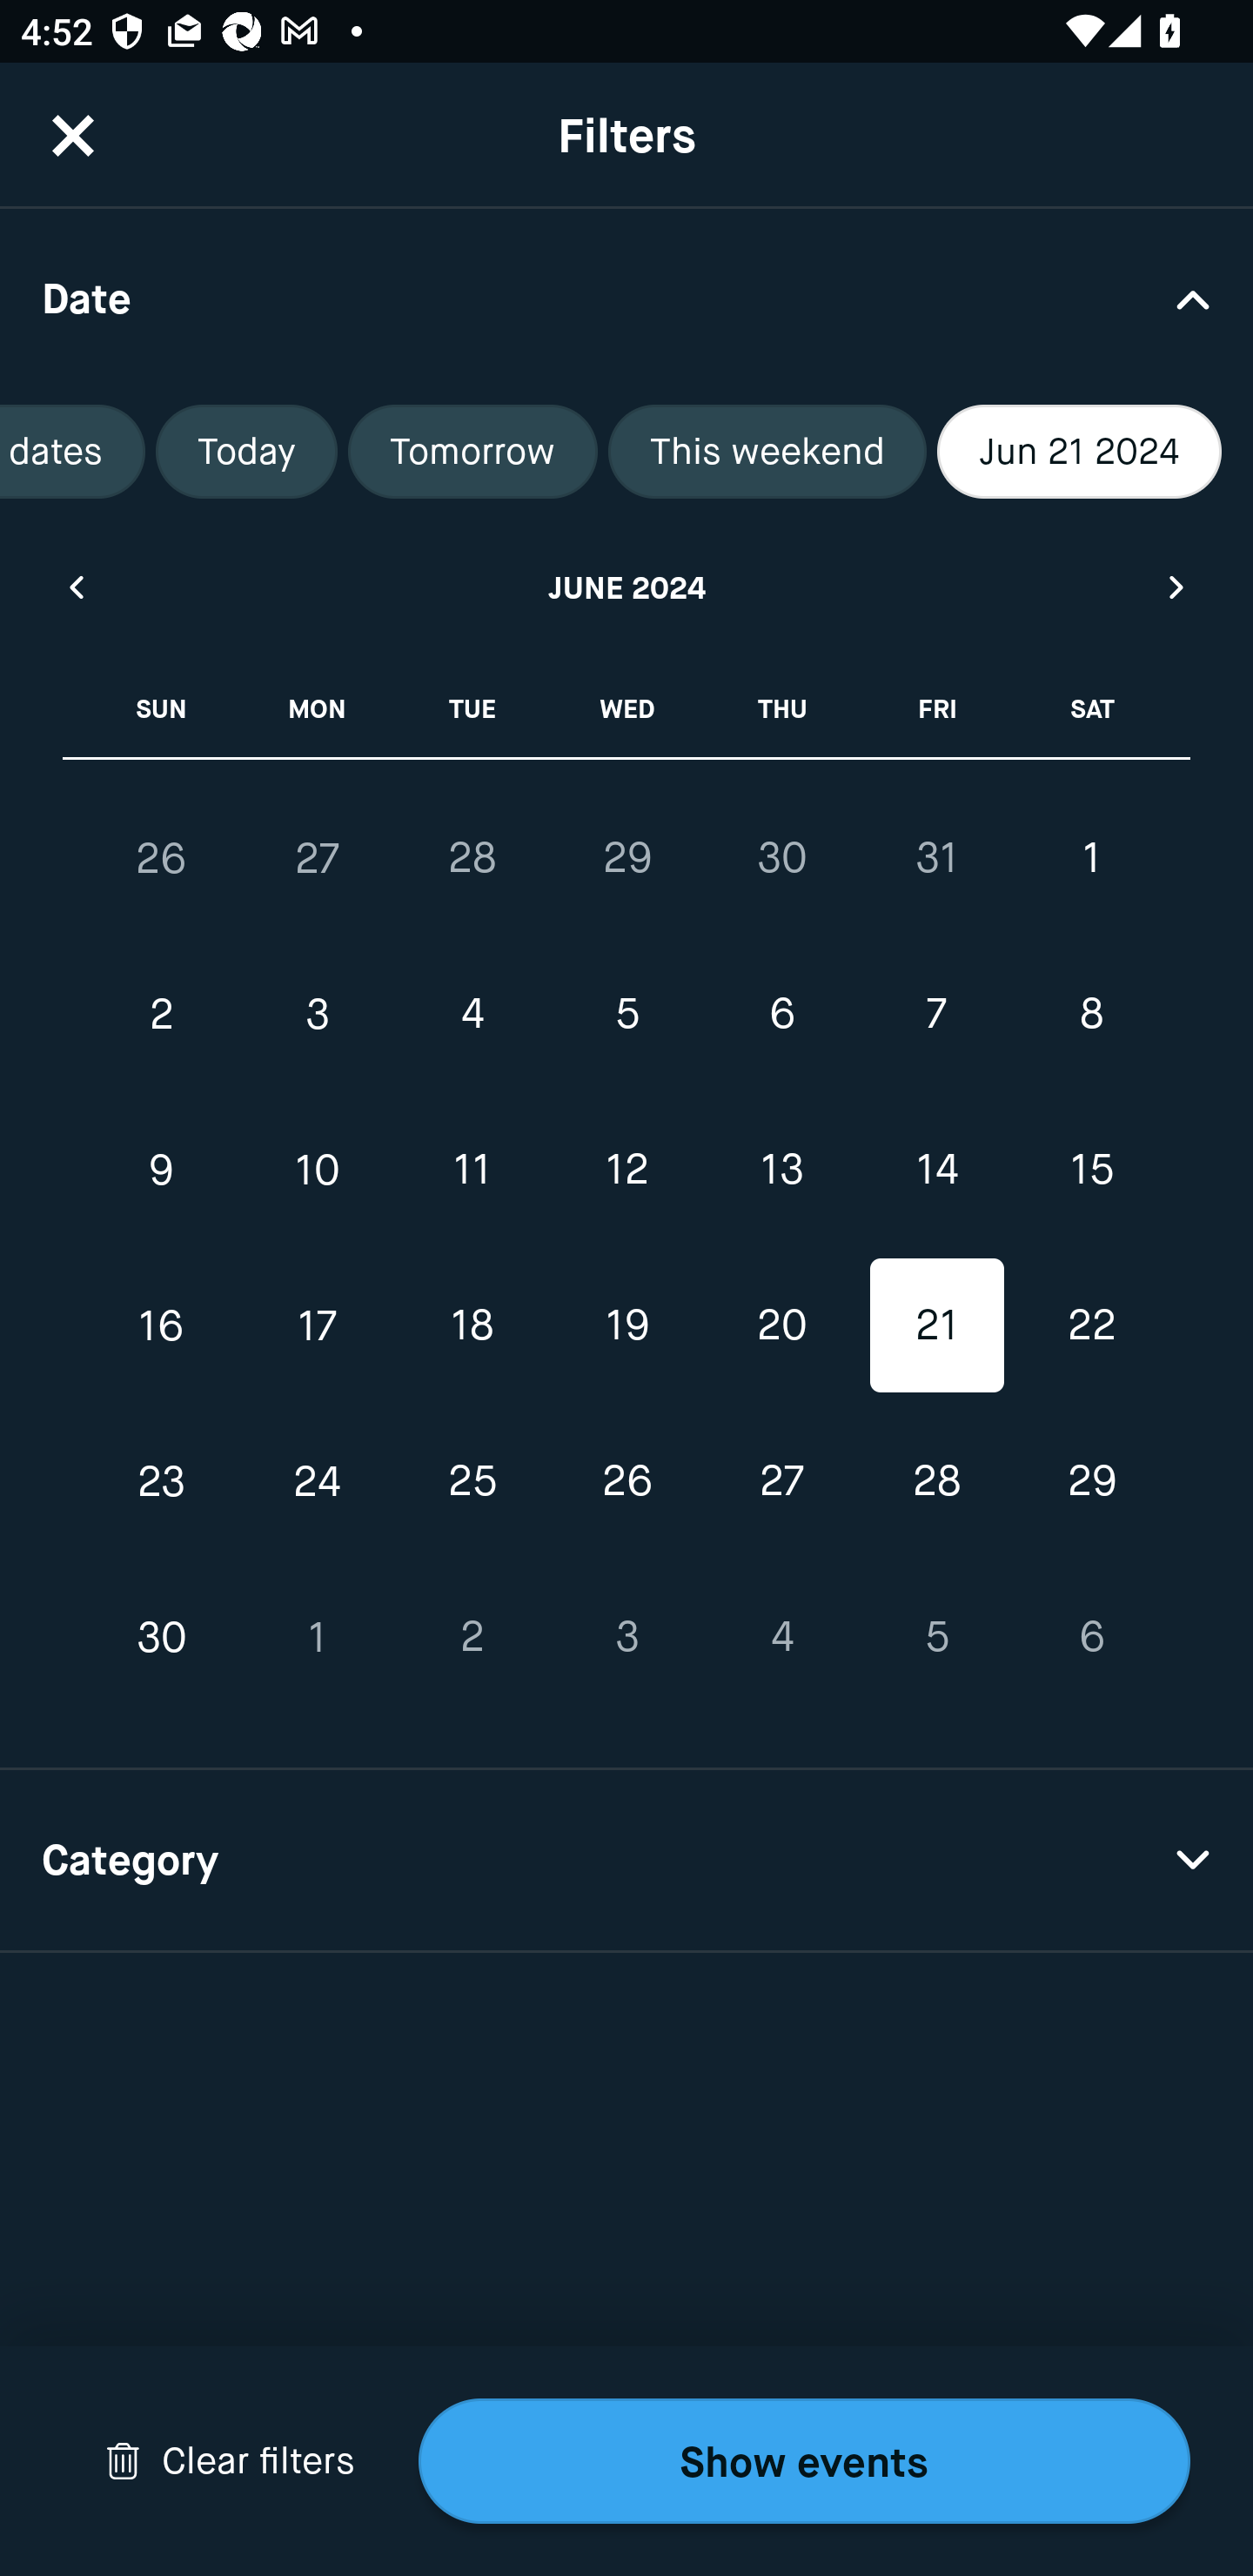 The height and width of the screenshot is (2576, 1253). Describe the element at coordinates (317, 1481) in the screenshot. I see `24` at that location.